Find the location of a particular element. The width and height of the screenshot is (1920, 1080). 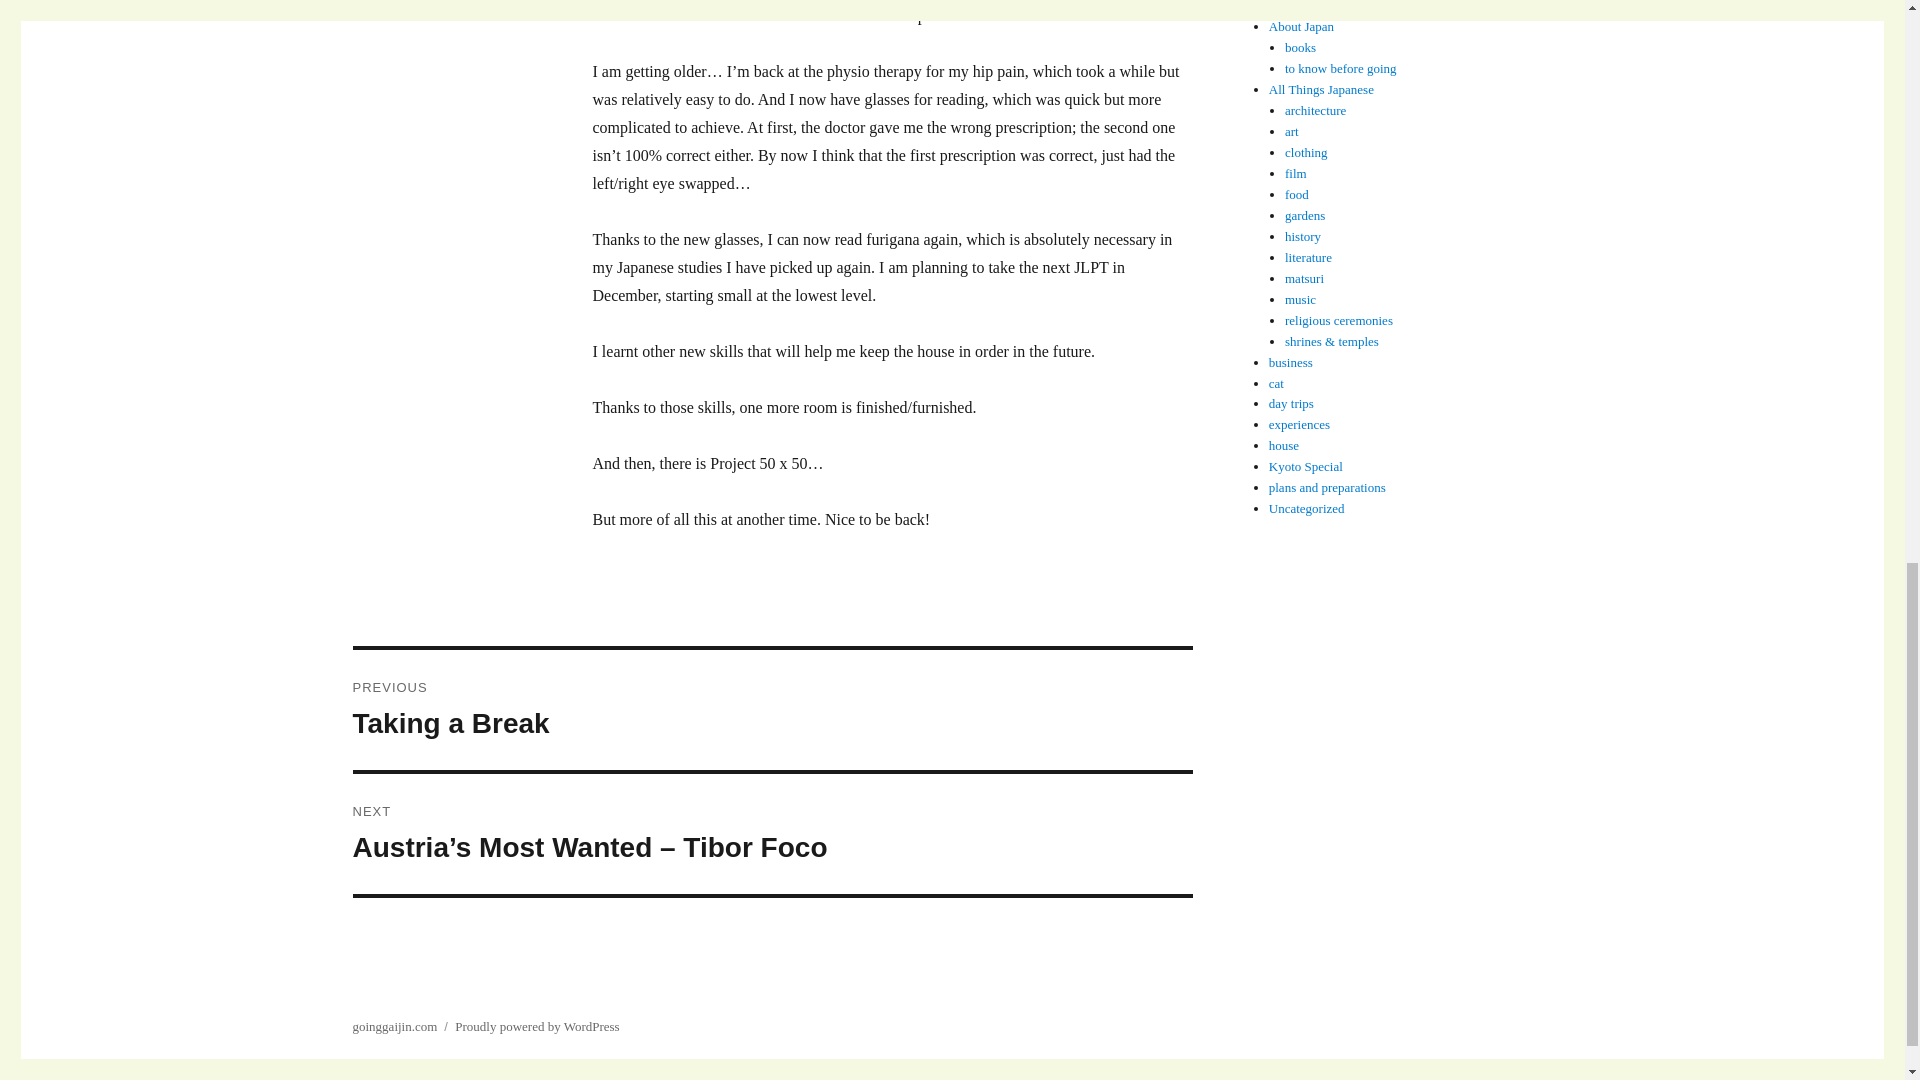

religious ceremonies is located at coordinates (1291, 404).